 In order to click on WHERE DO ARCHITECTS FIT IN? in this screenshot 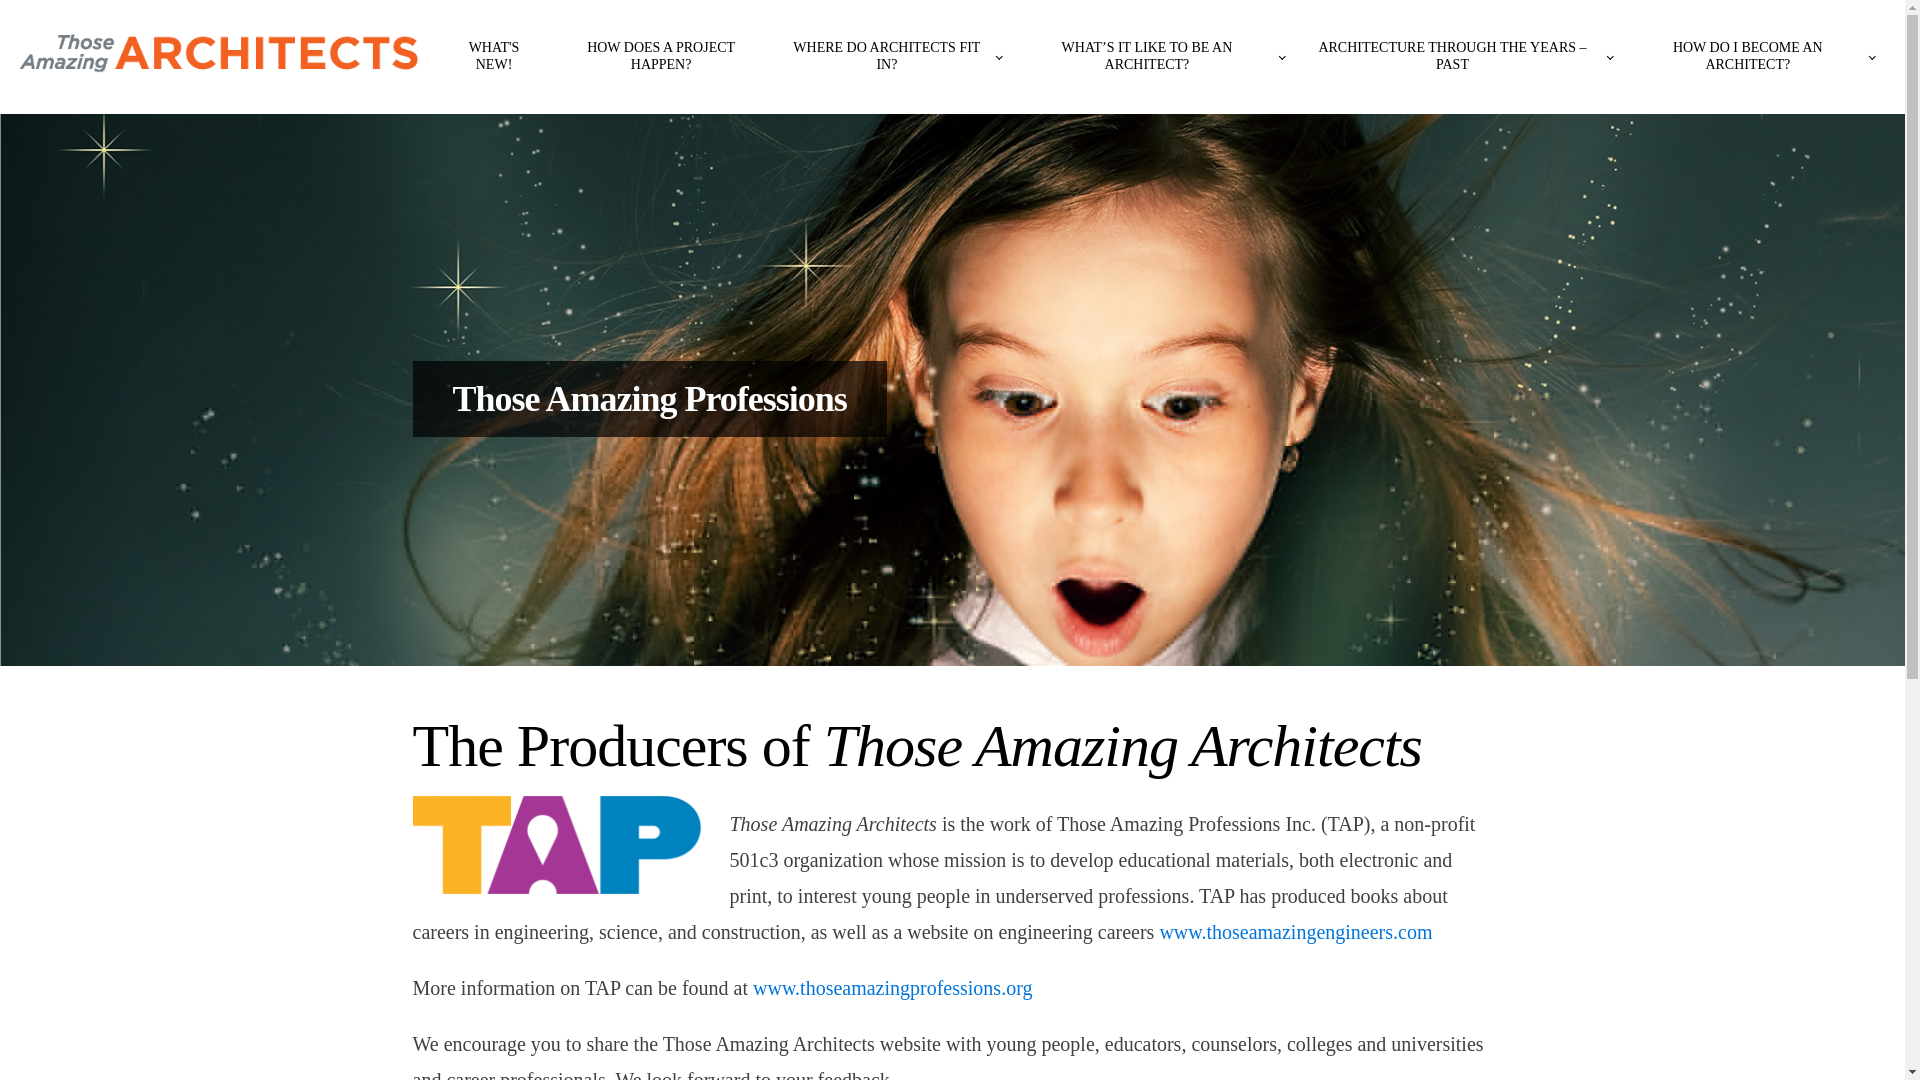, I will do `click(892, 56)`.